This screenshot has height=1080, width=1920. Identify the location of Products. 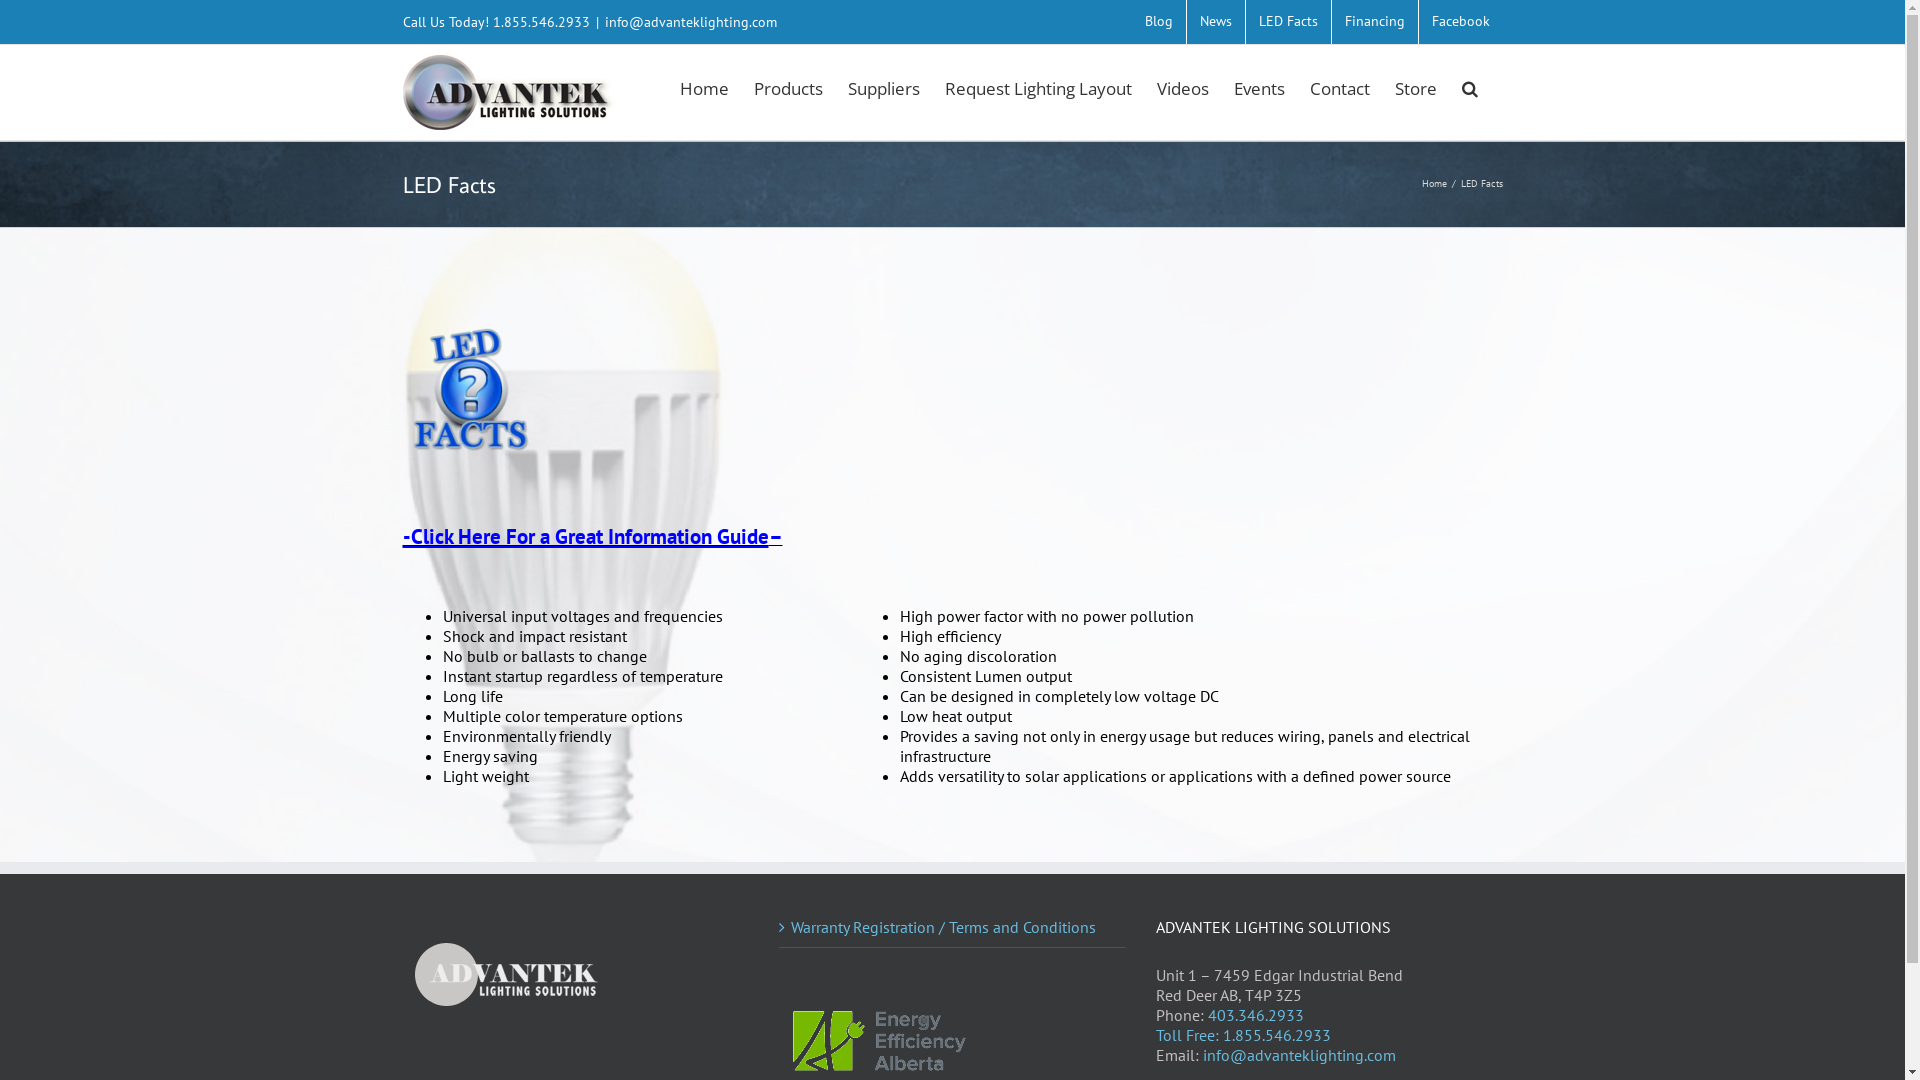
(788, 86).